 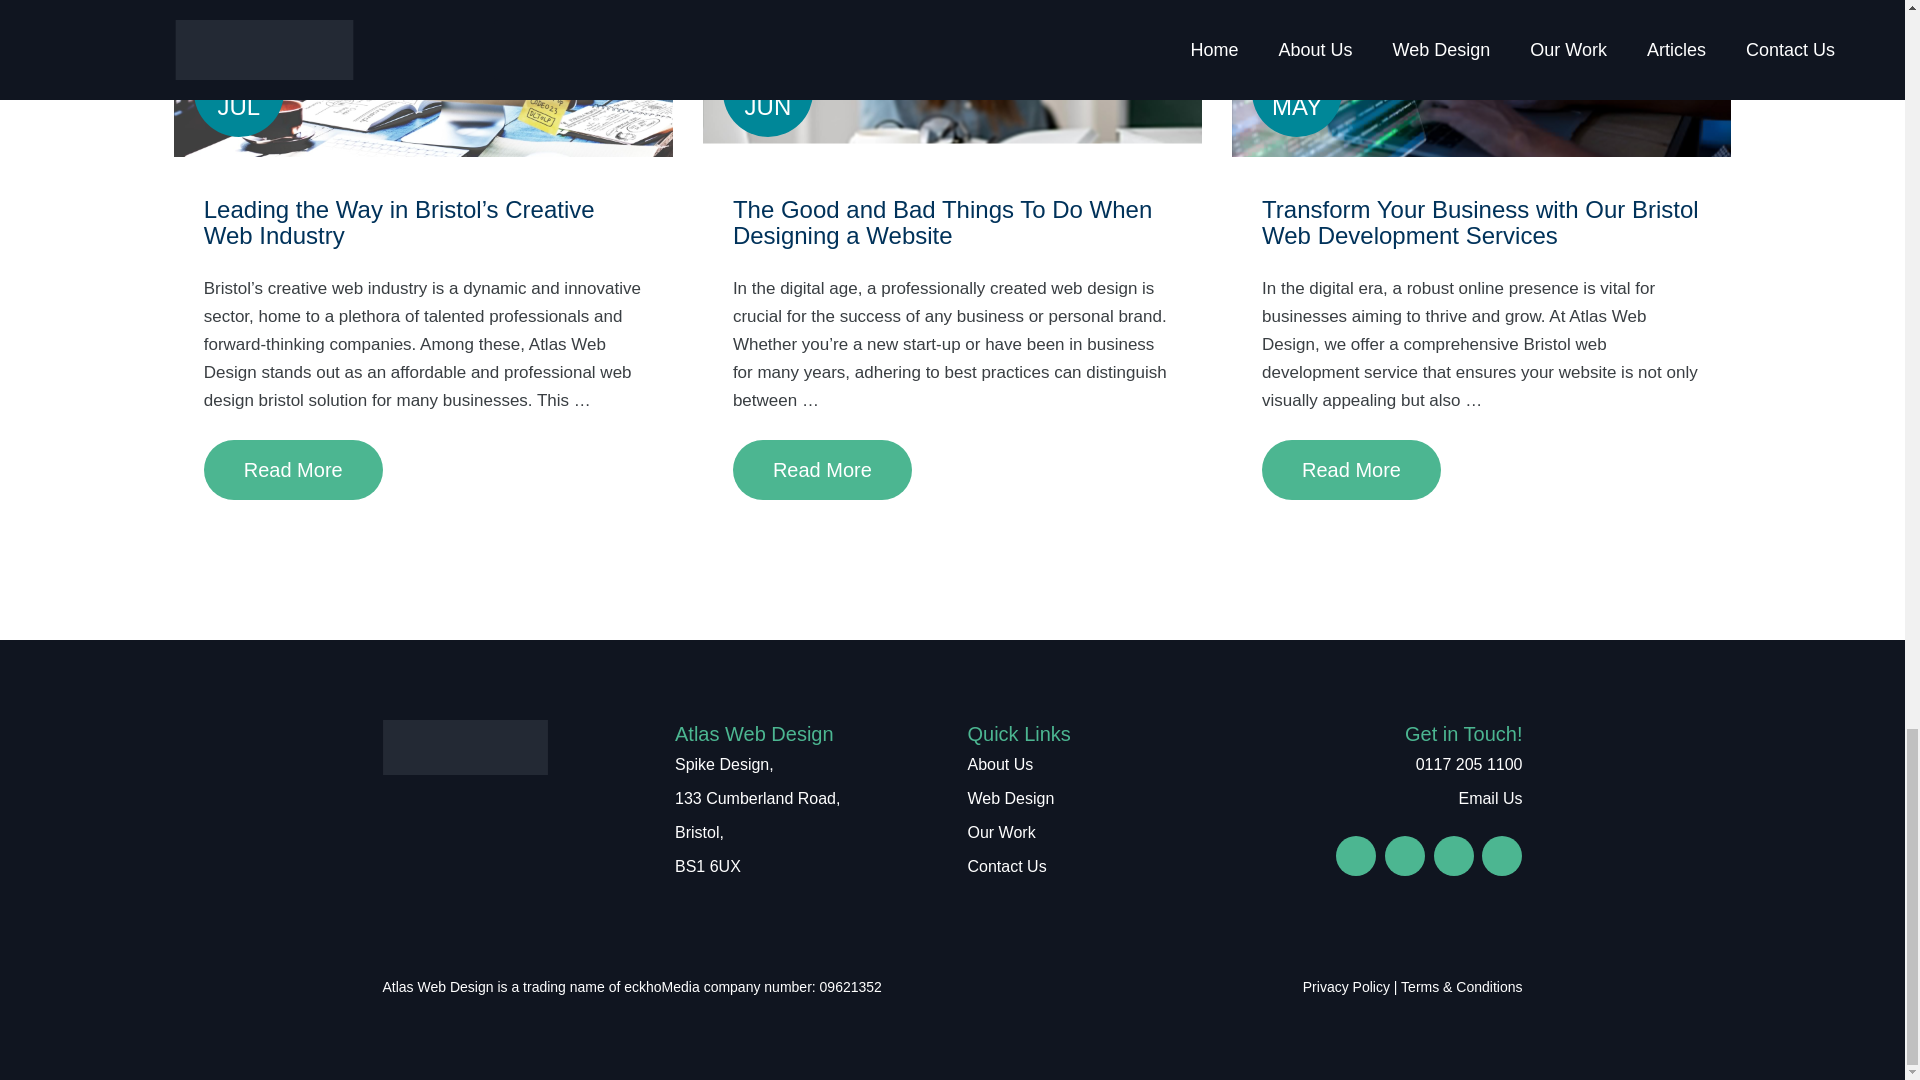 What do you see at coordinates (822, 470) in the screenshot?
I see `Read More` at bounding box center [822, 470].